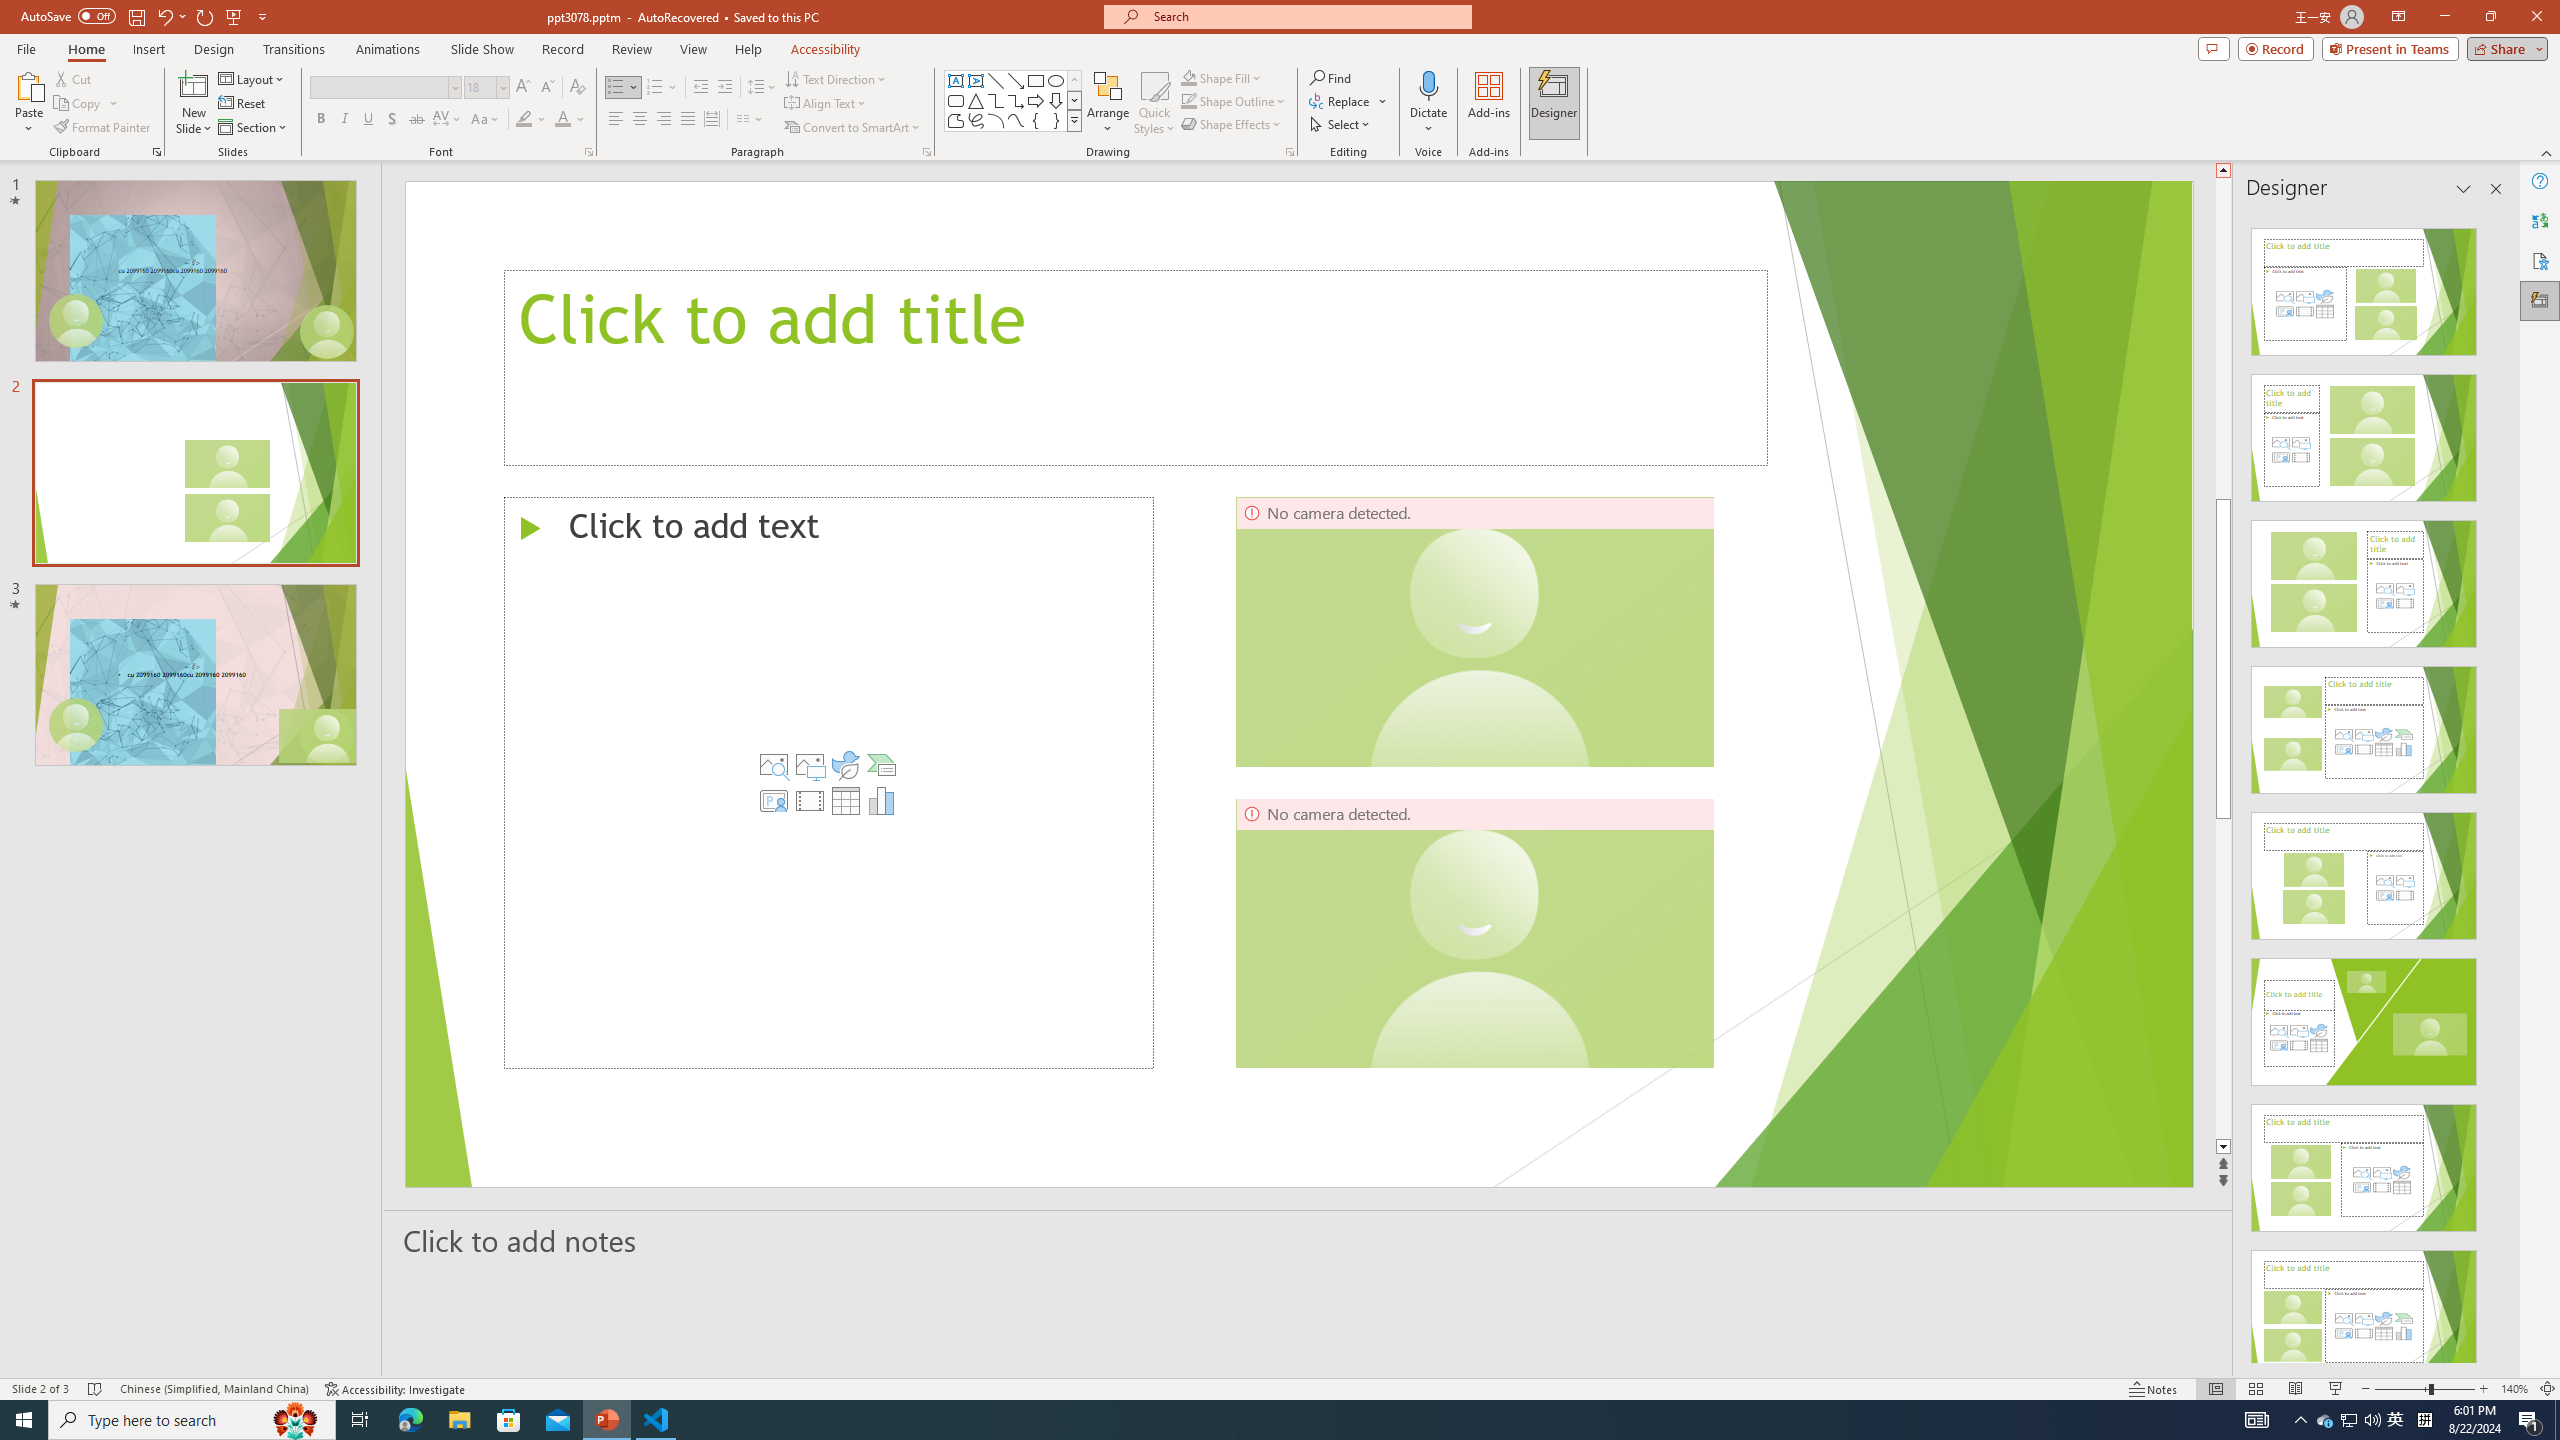 This screenshot has width=2560, height=1440. What do you see at coordinates (975, 120) in the screenshot?
I see `Freeform: Scribble` at bounding box center [975, 120].